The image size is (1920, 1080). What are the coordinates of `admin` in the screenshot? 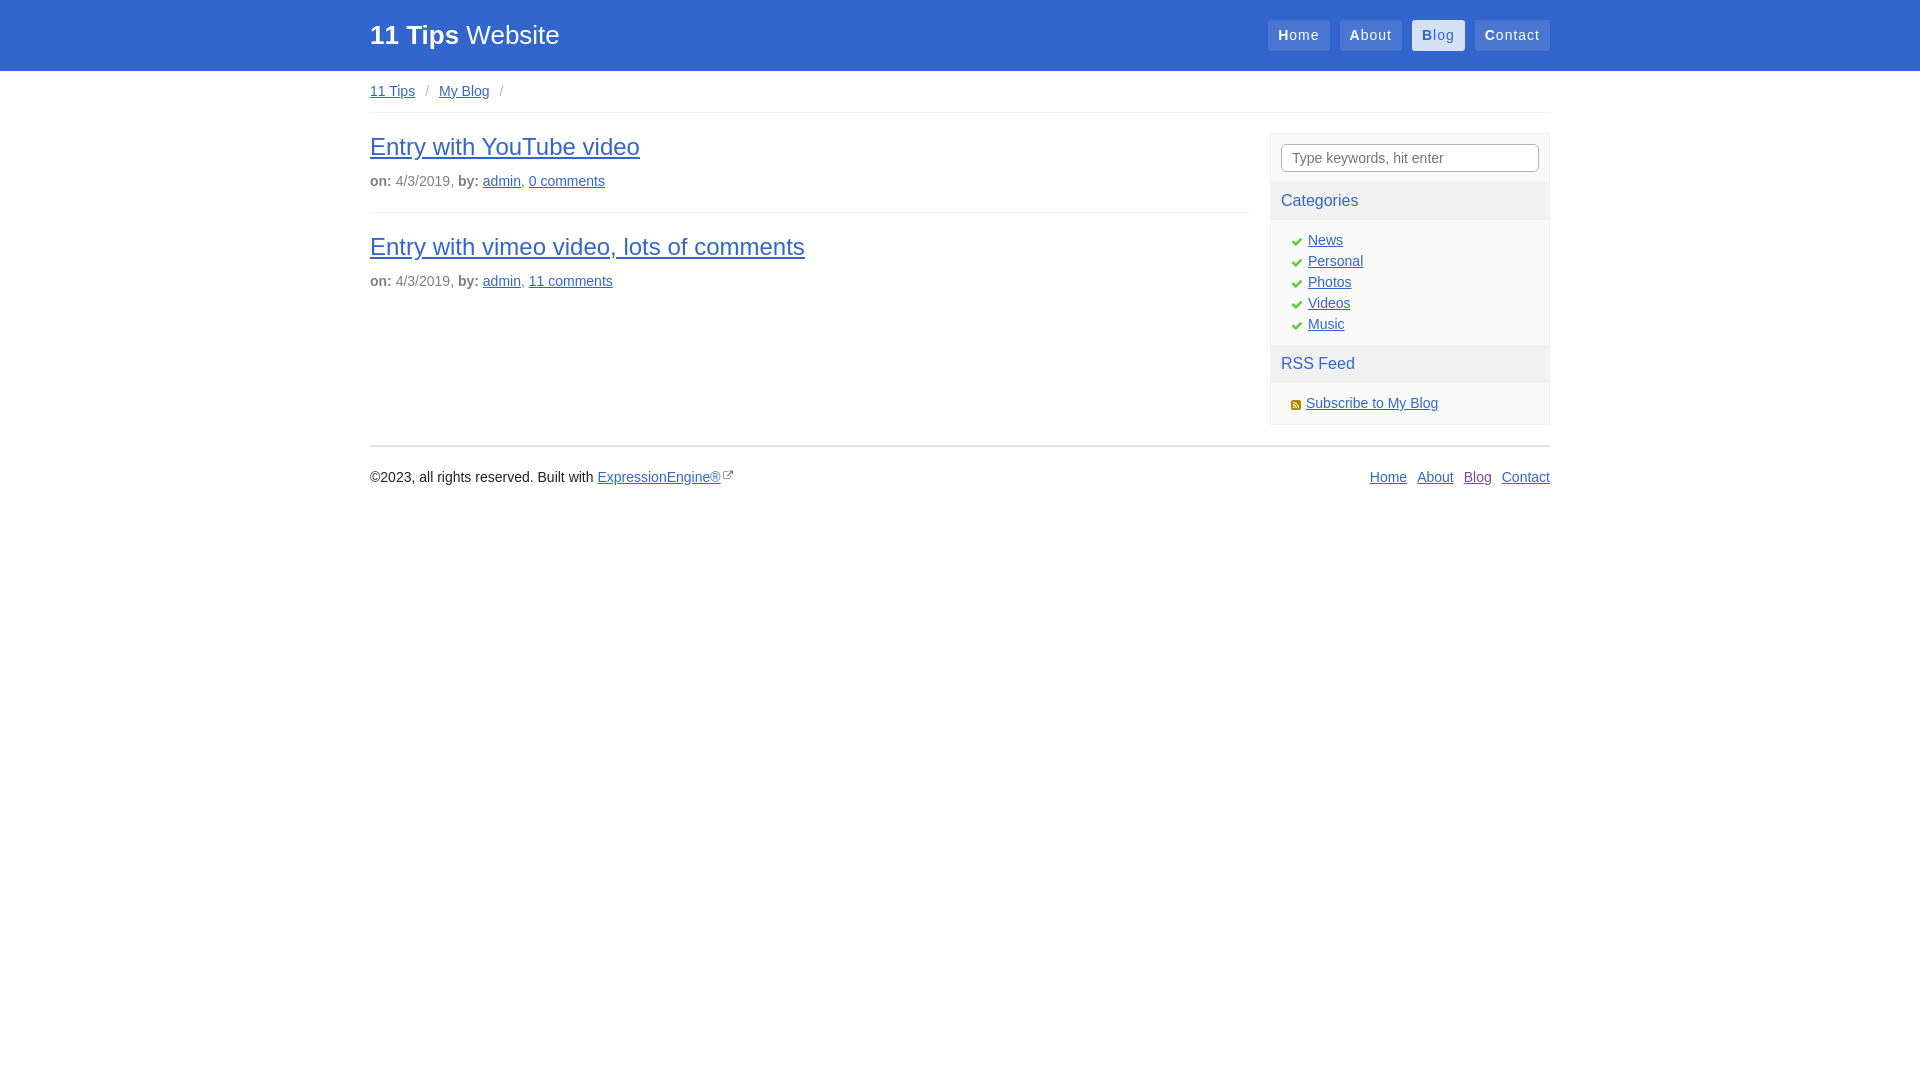 It's located at (502, 181).